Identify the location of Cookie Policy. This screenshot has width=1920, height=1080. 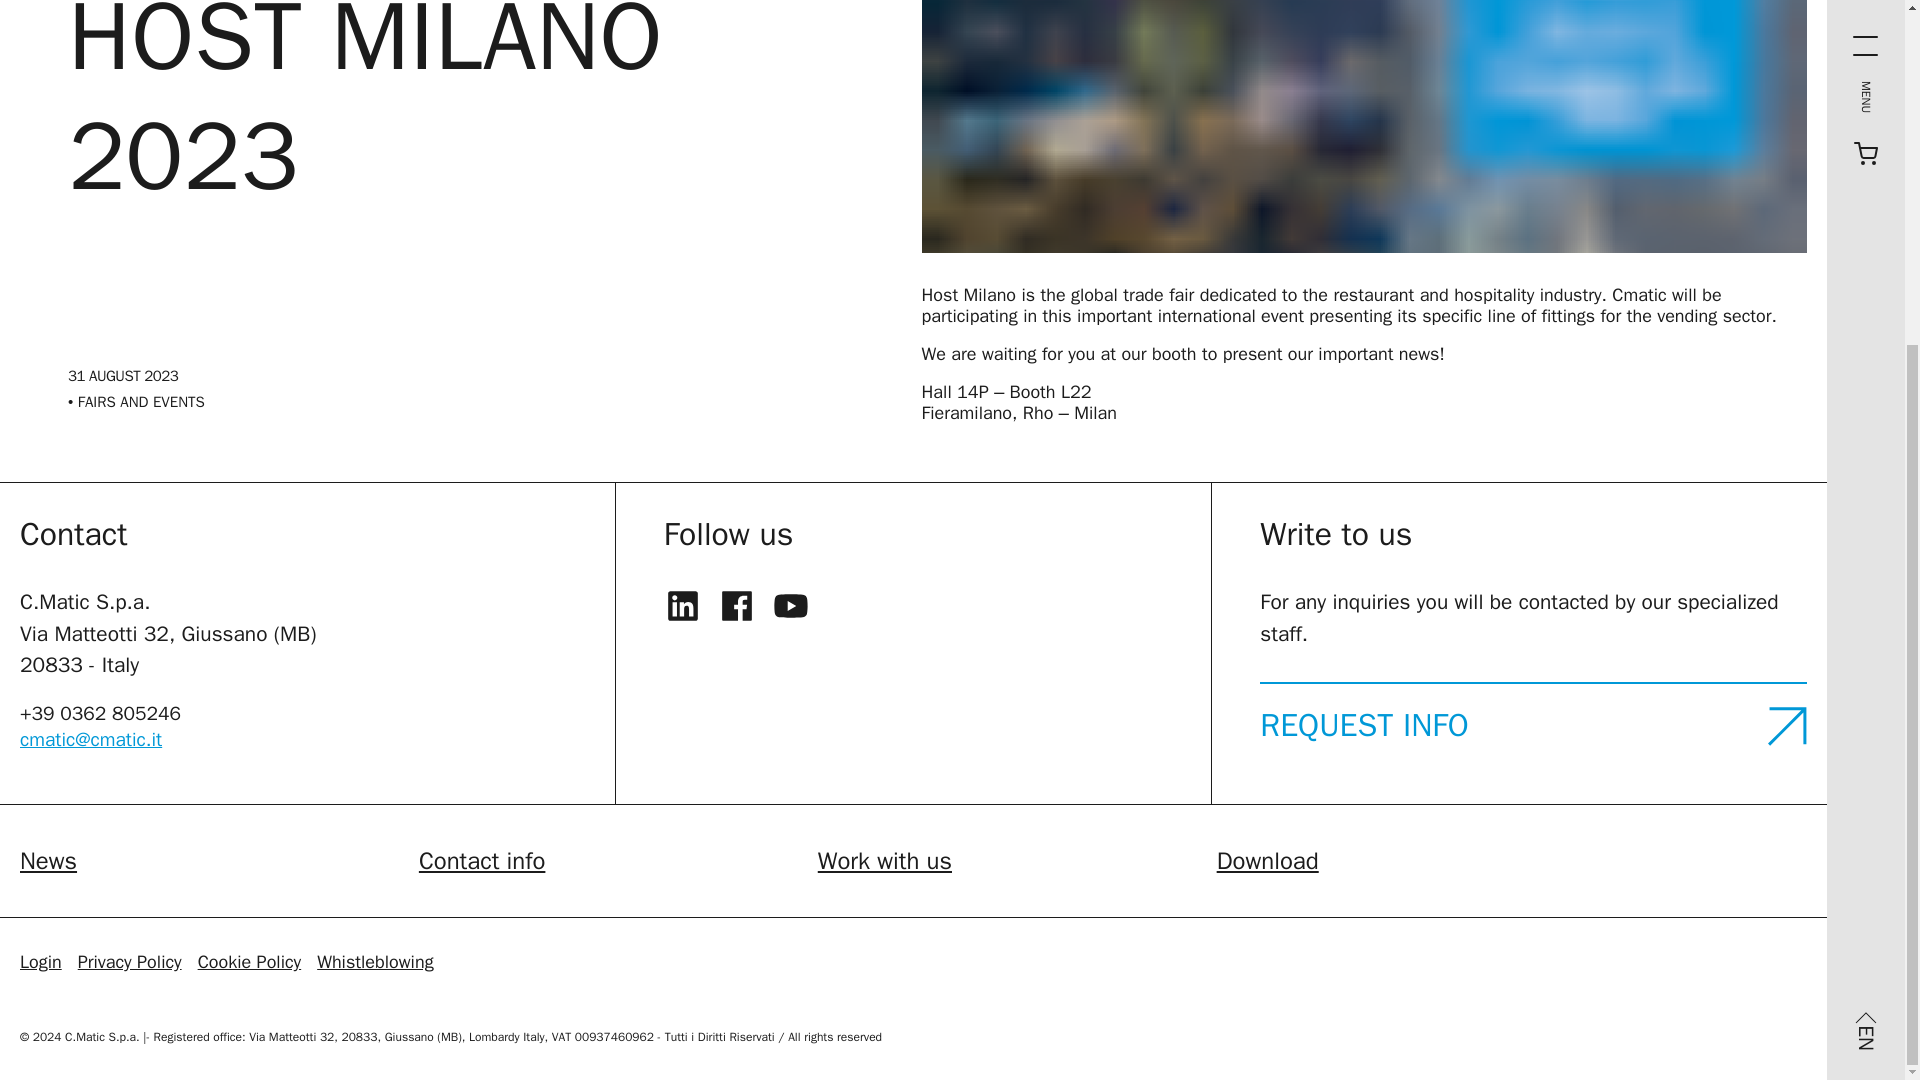
(249, 962).